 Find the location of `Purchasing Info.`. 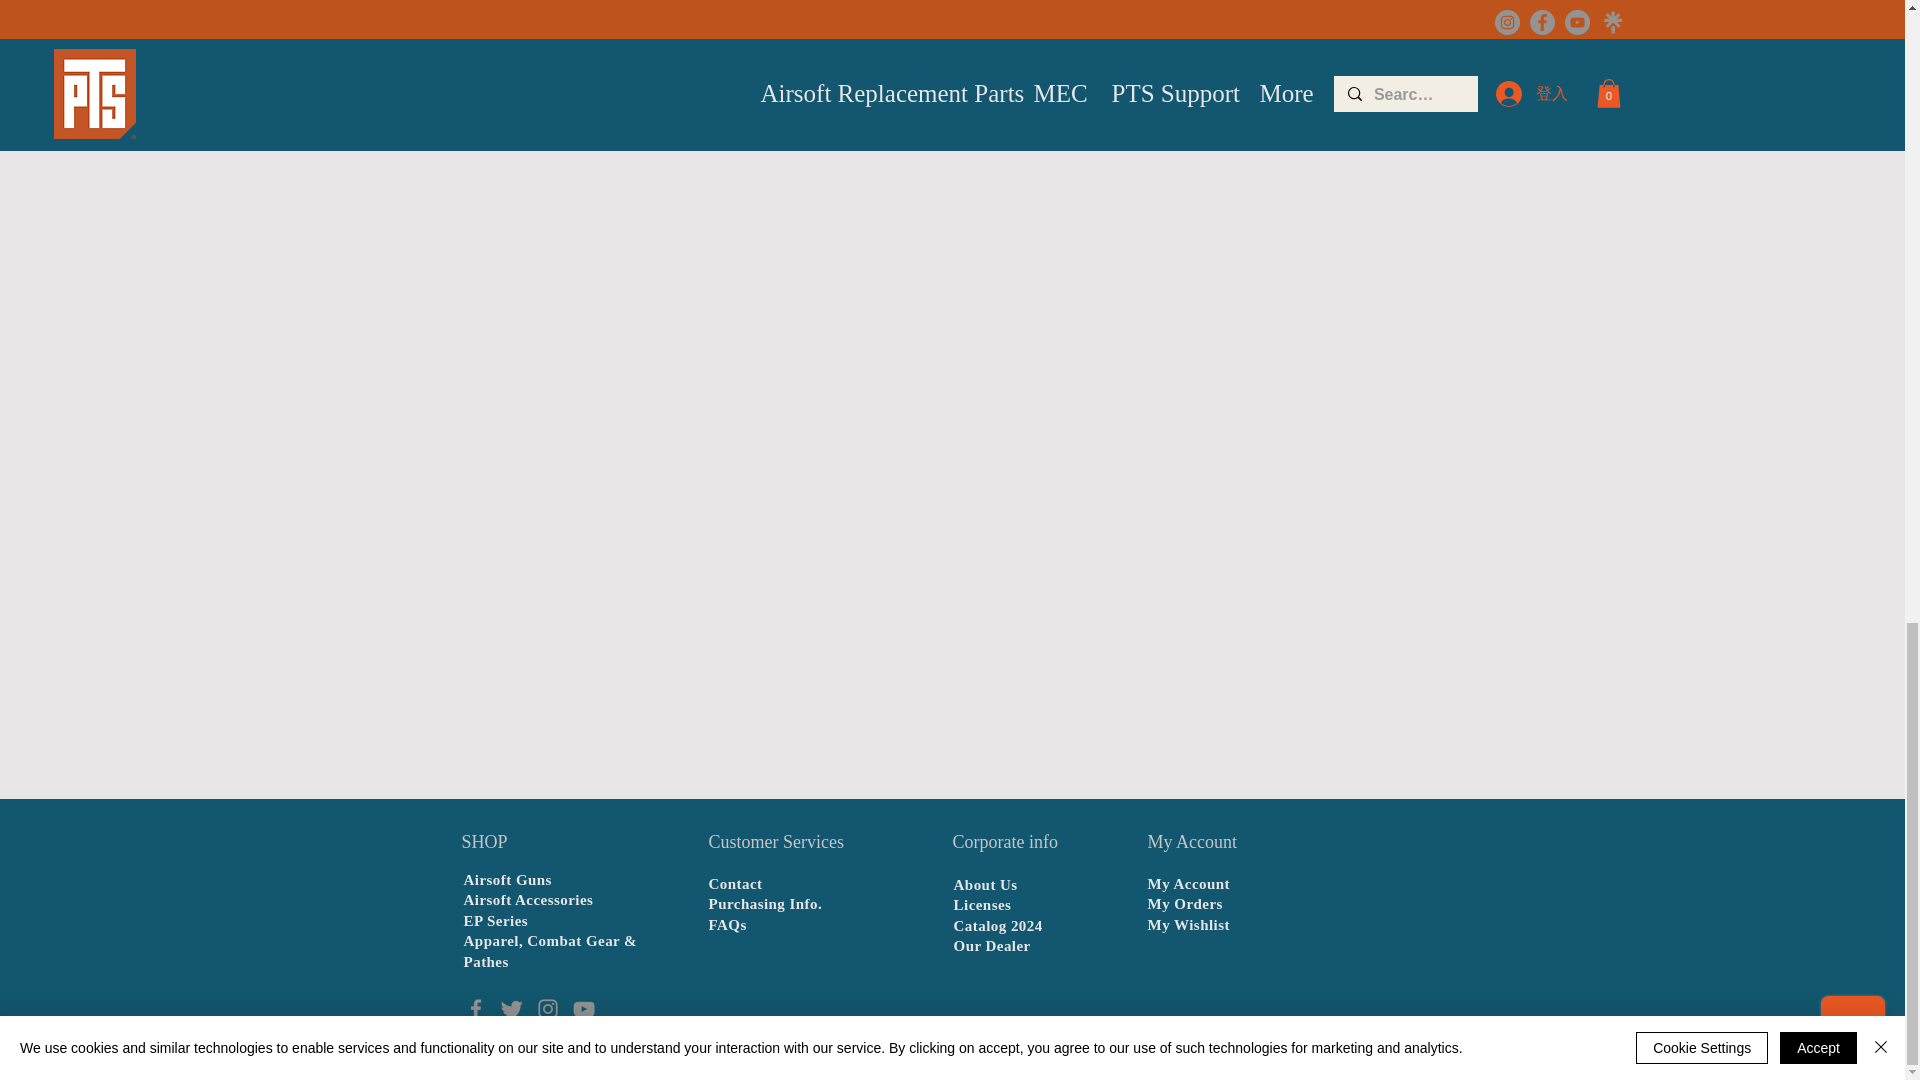

Purchasing Info. is located at coordinates (766, 904).